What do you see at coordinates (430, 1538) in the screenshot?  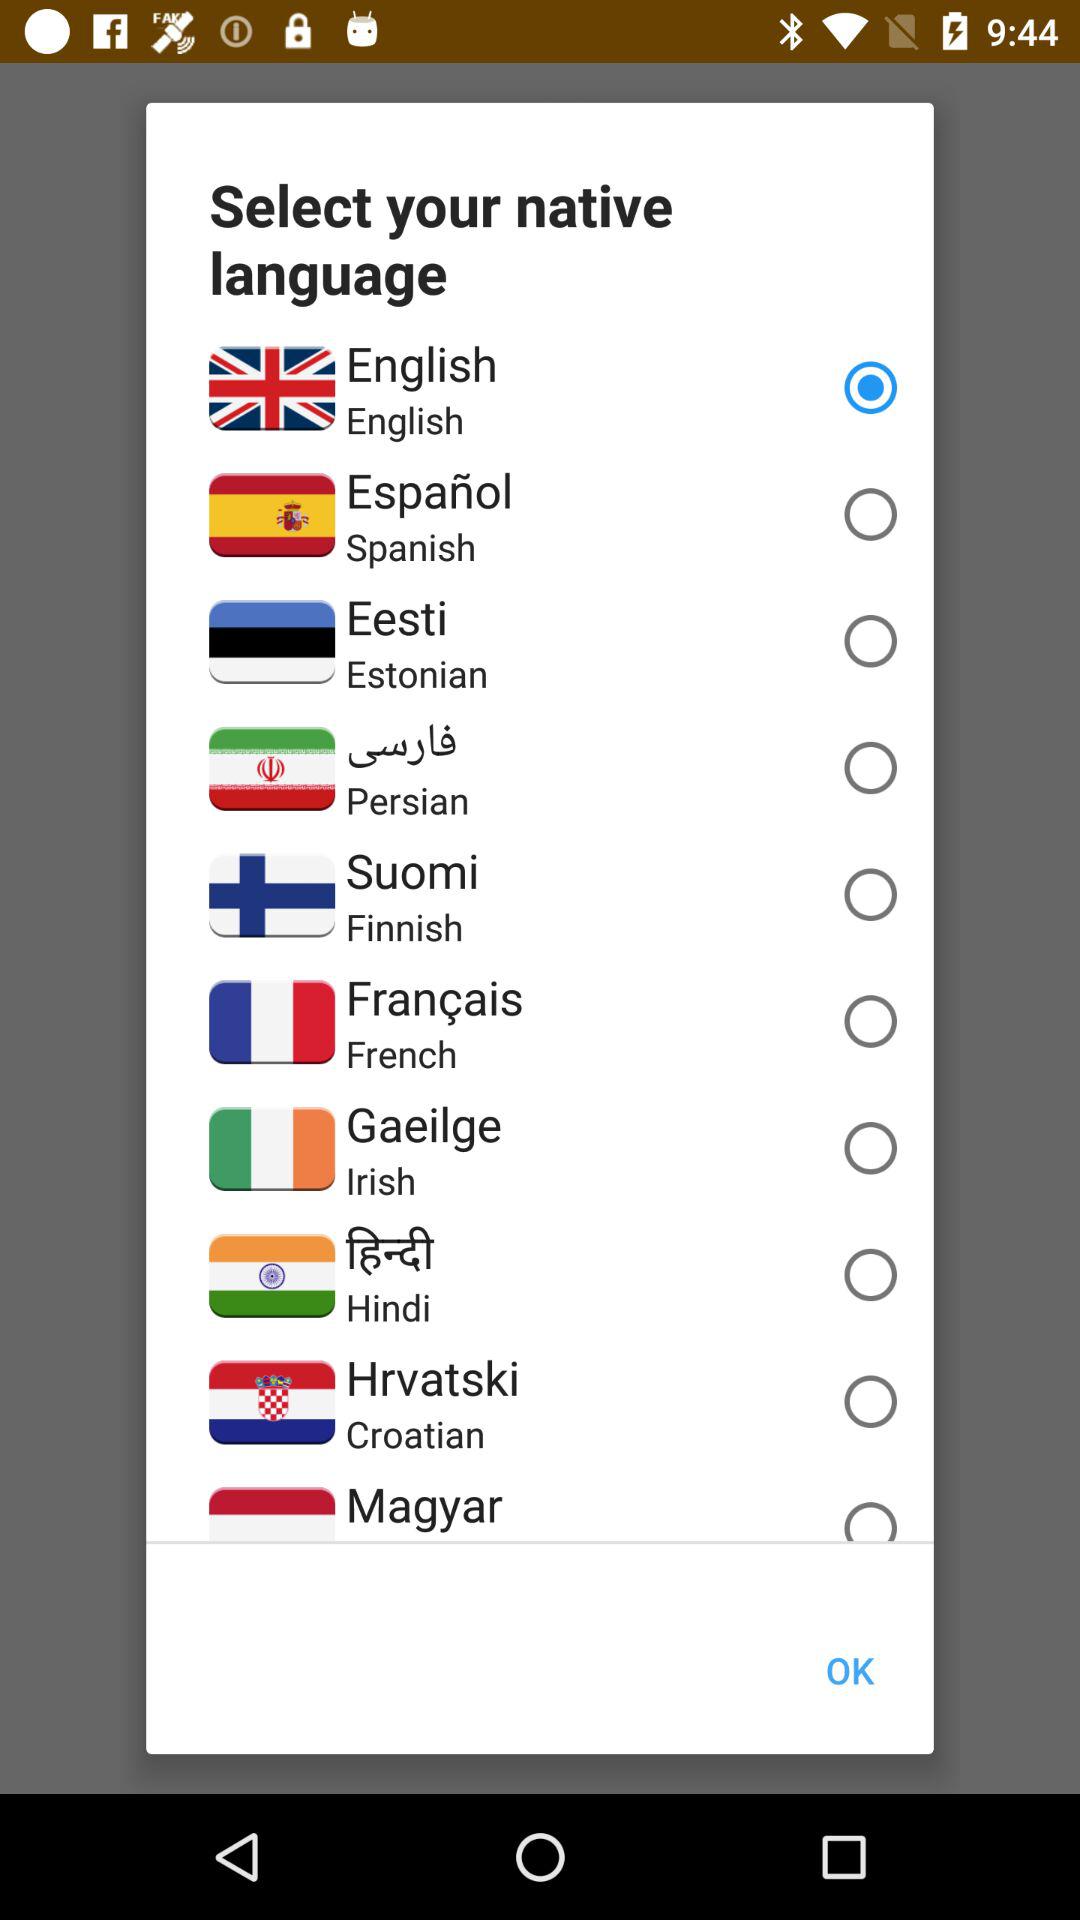 I see `swipe until hungarian app` at bounding box center [430, 1538].